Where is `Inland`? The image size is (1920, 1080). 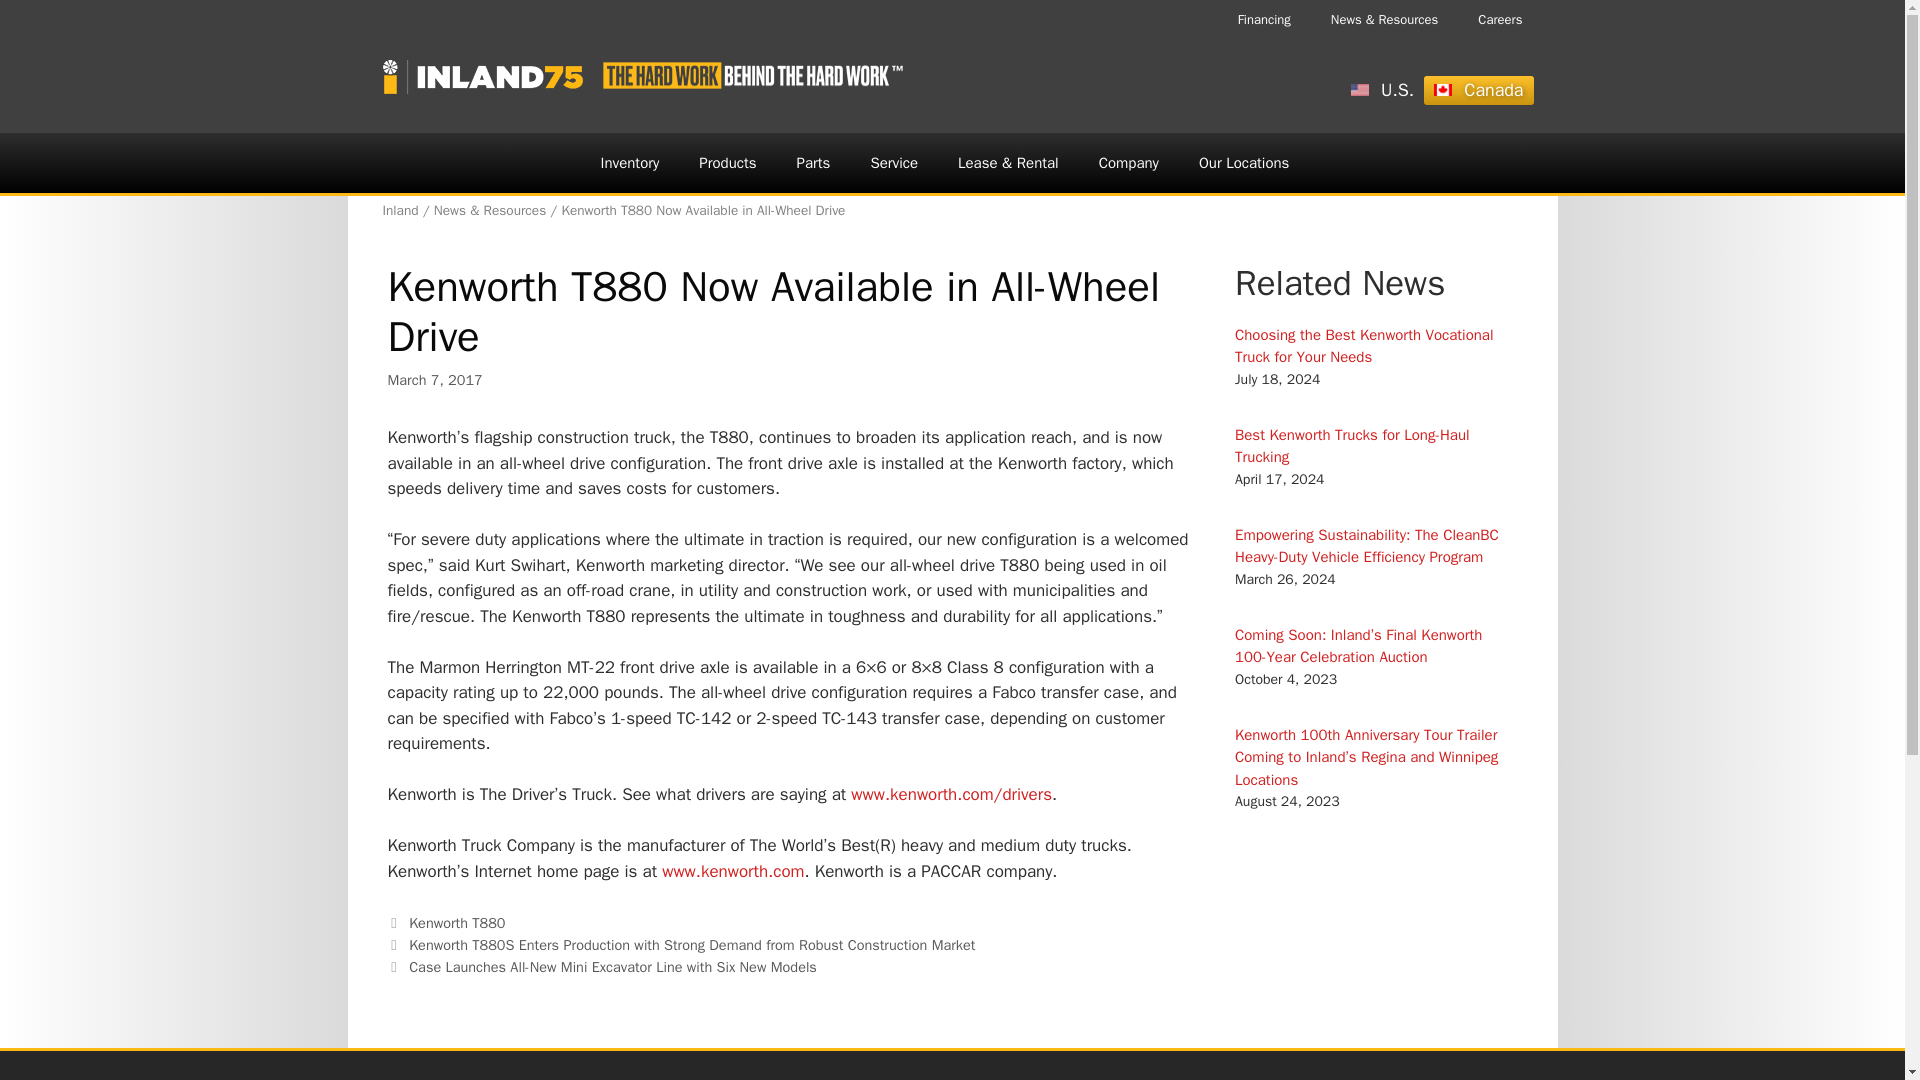
Inland is located at coordinates (400, 210).